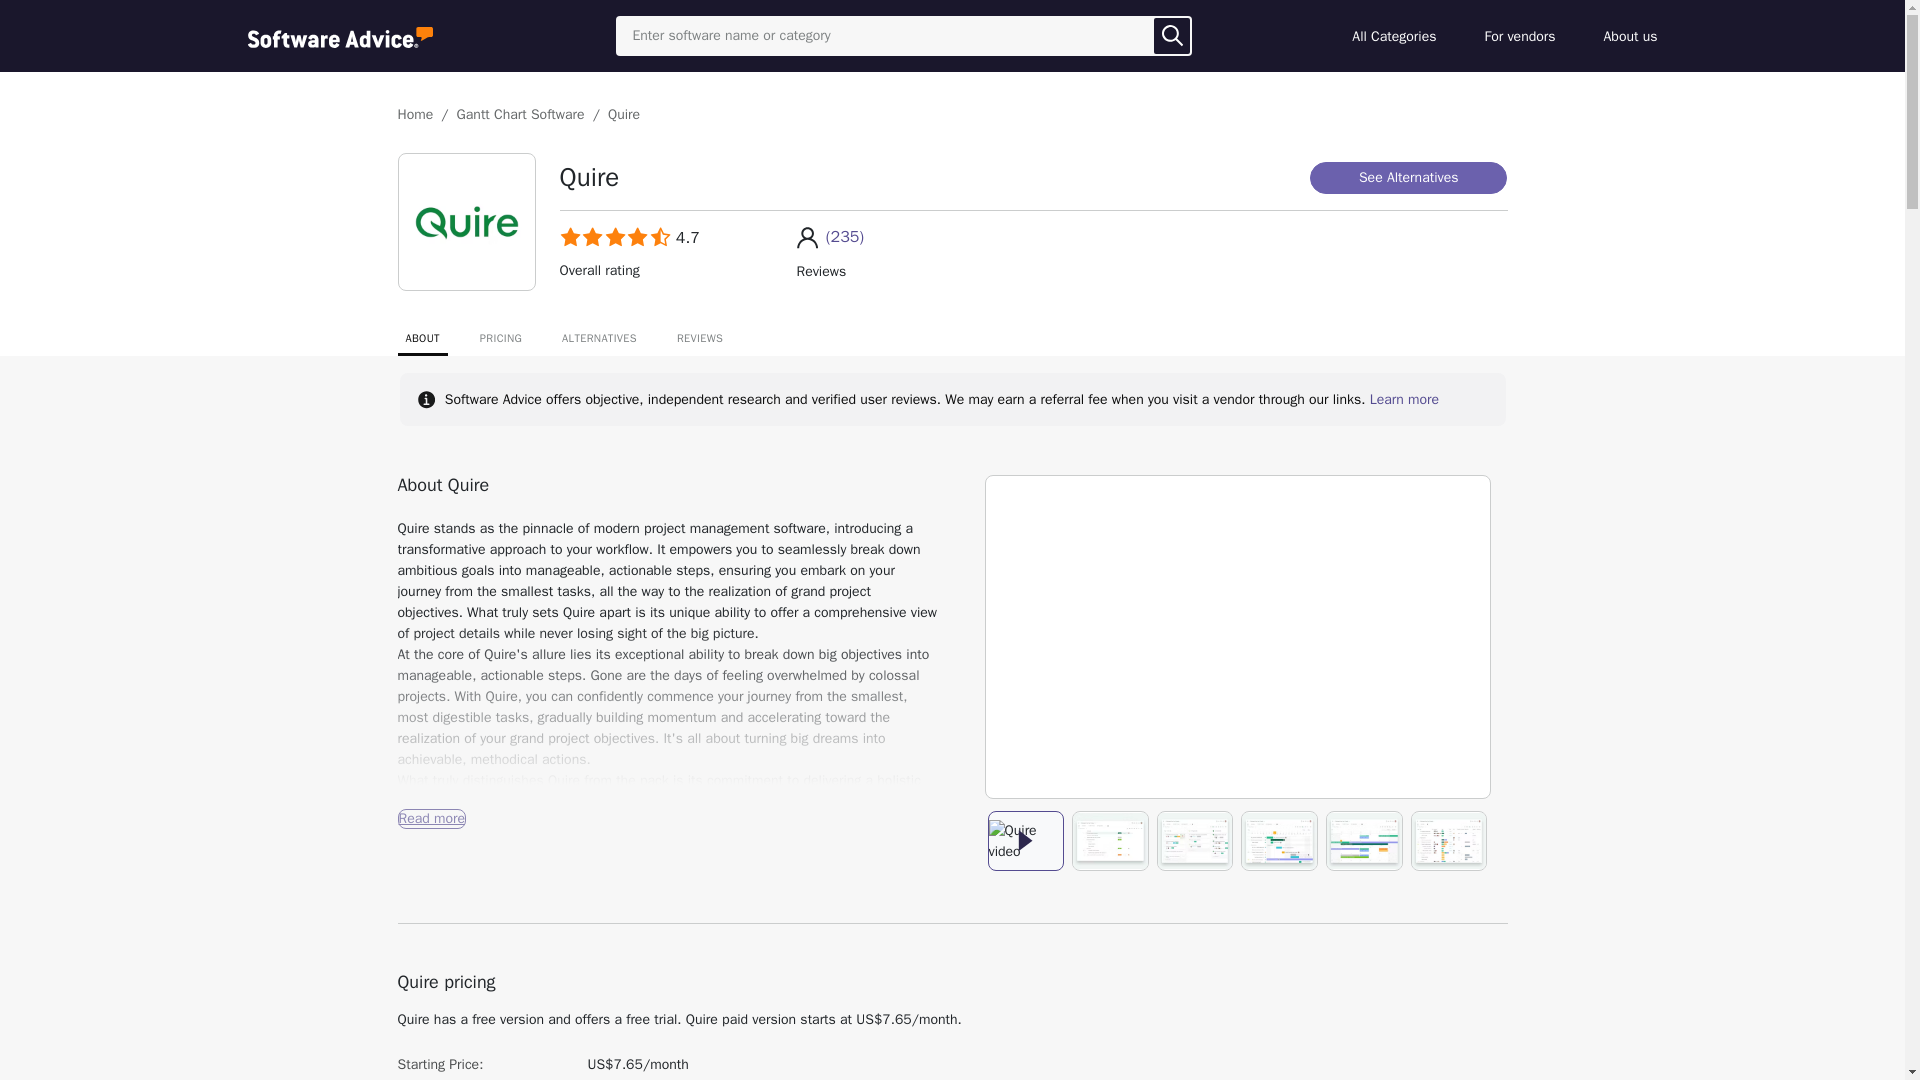 This screenshot has width=1920, height=1080. I want to click on Software Advice, so click(340, 36).